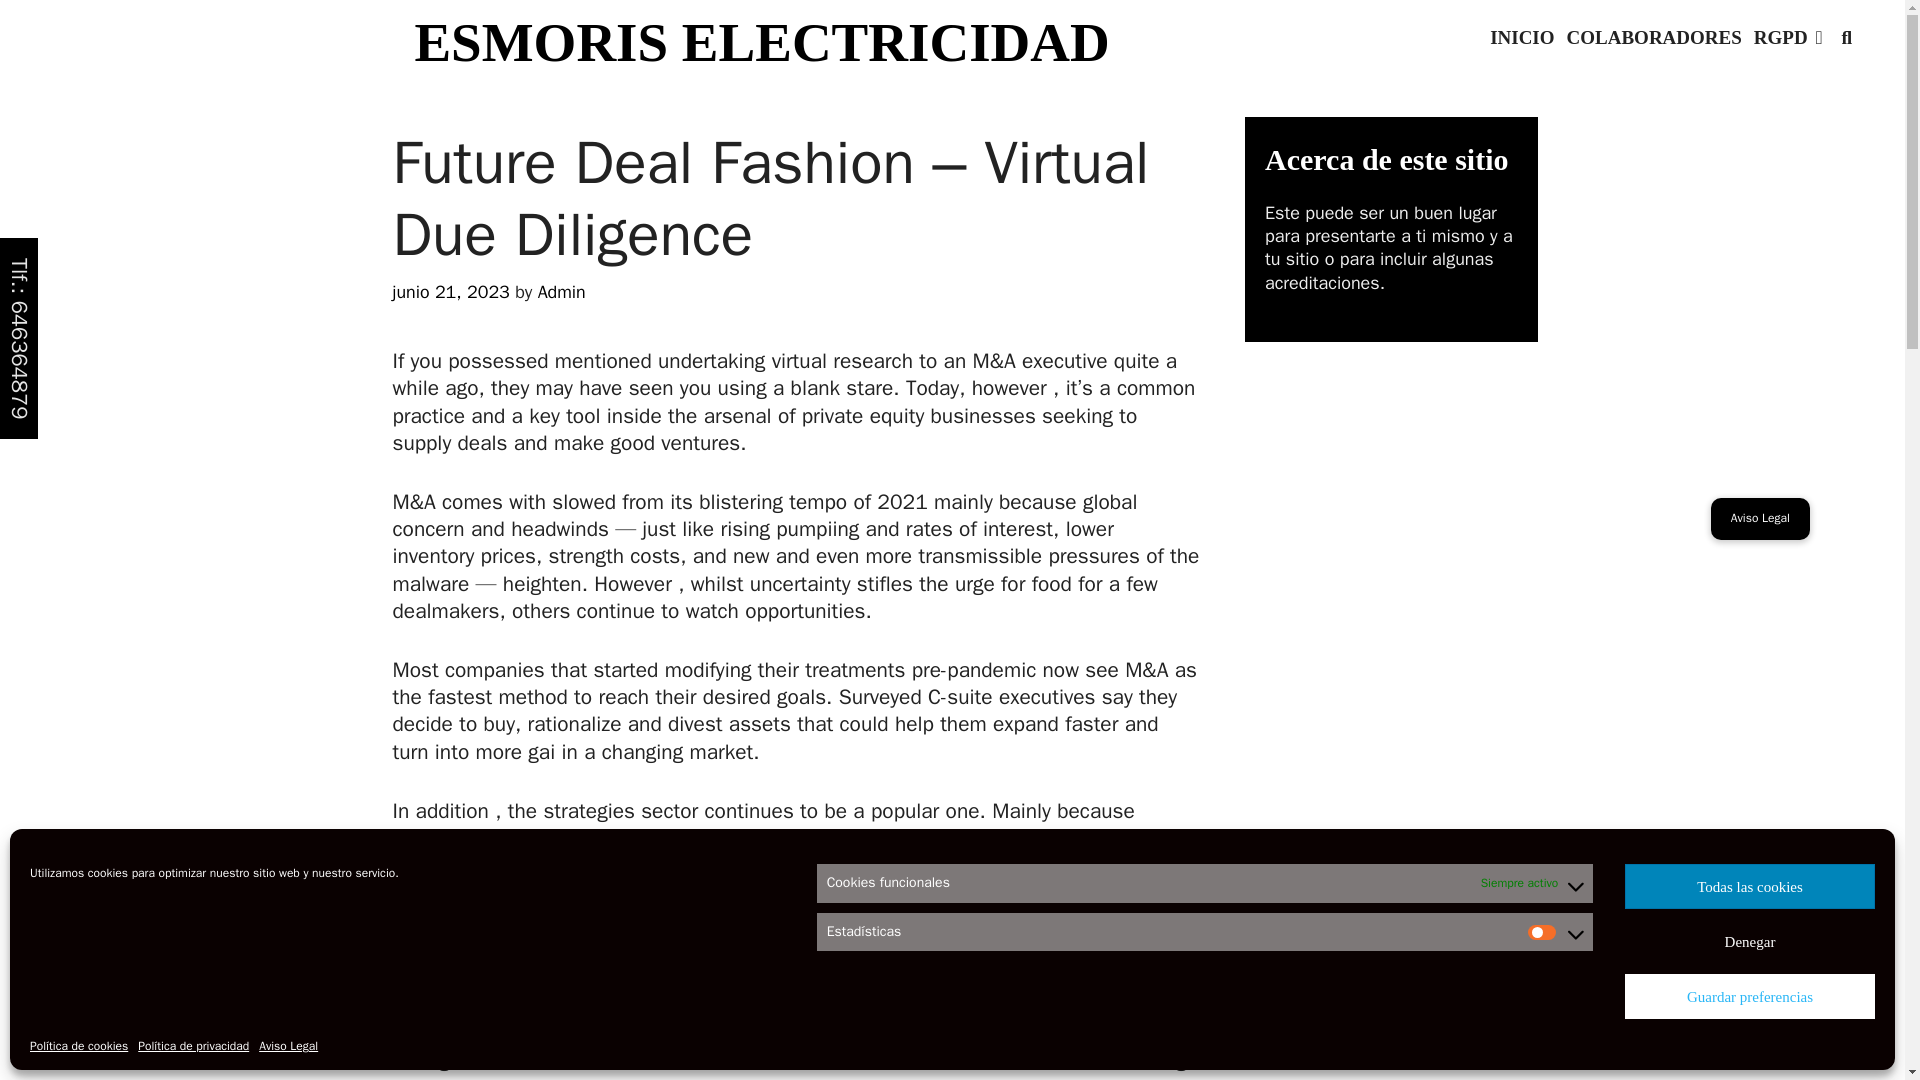 This screenshot has height=1080, width=1920. What do you see at coordinates (1788, 38) in the screenshot?
I see `RGPD` at bounding box center [1788, 38].